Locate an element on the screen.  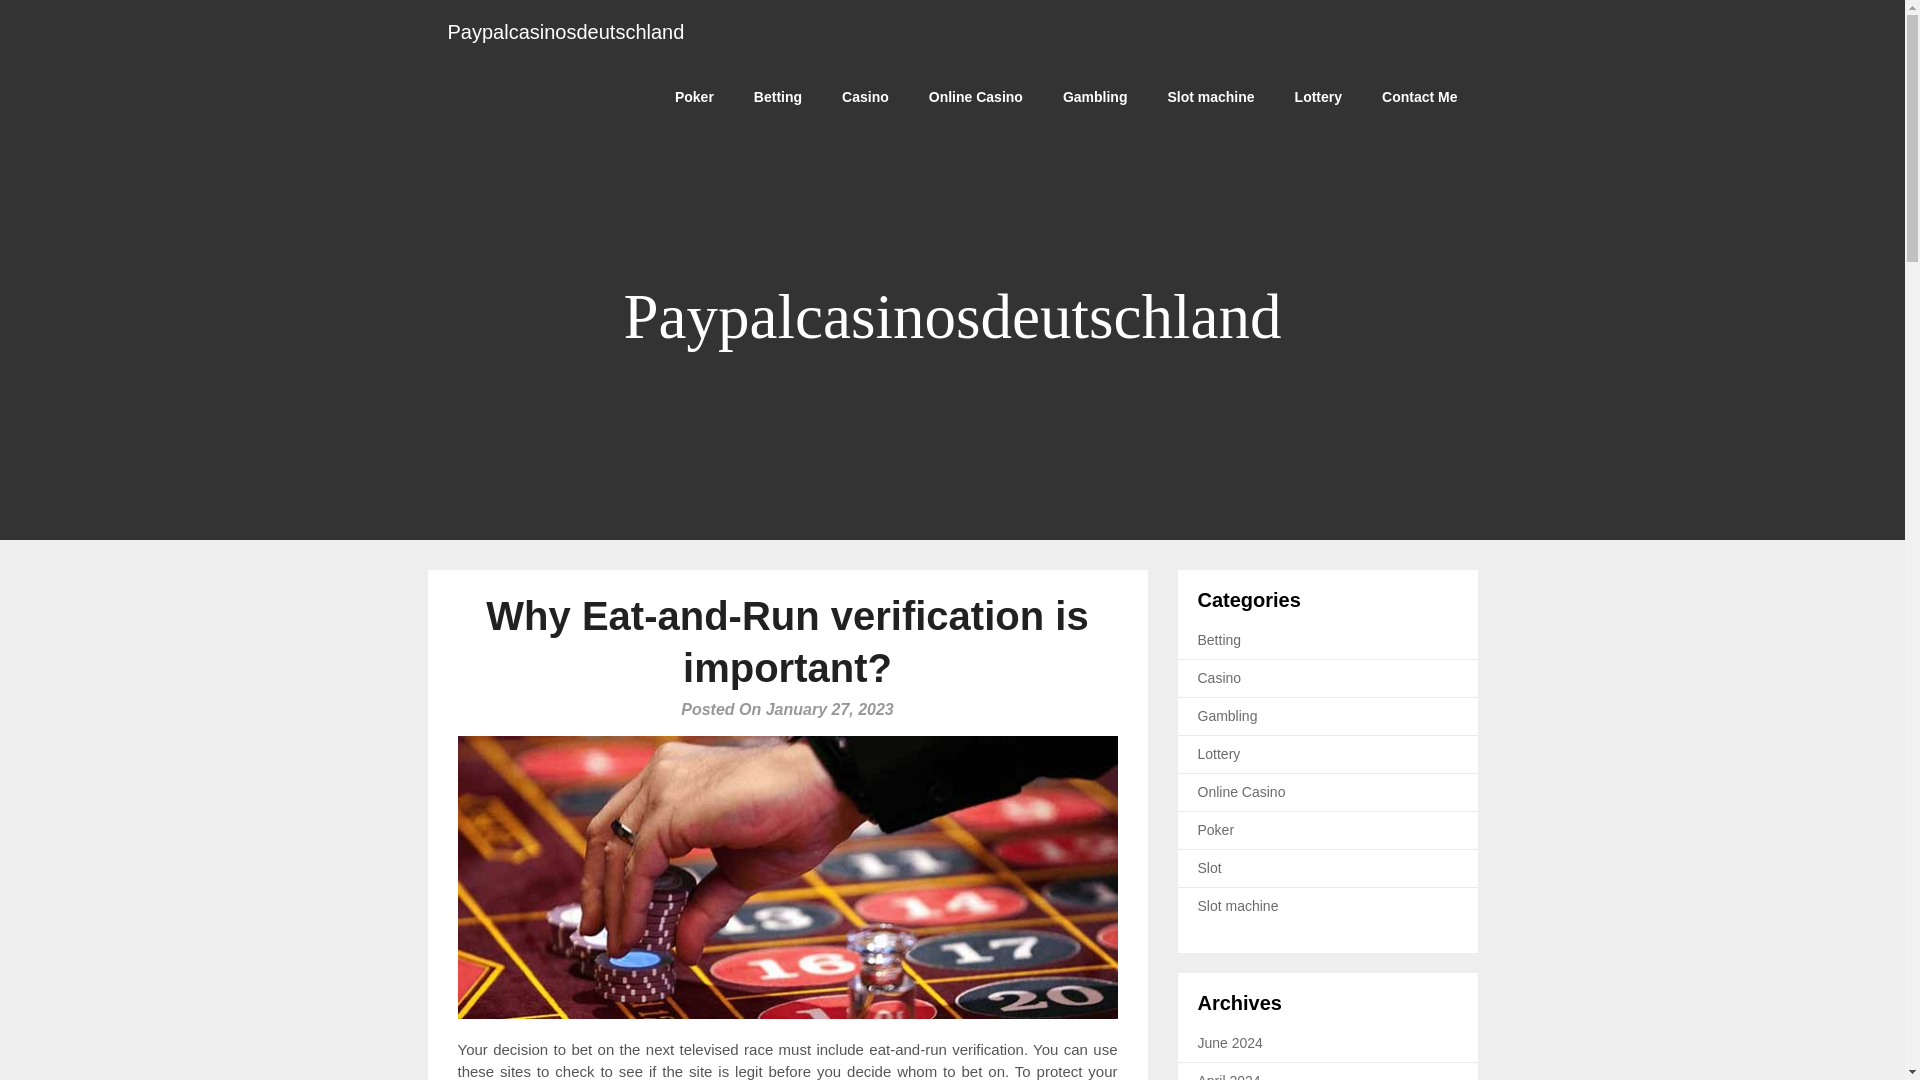
Betting is located at coordinates (777, 96).